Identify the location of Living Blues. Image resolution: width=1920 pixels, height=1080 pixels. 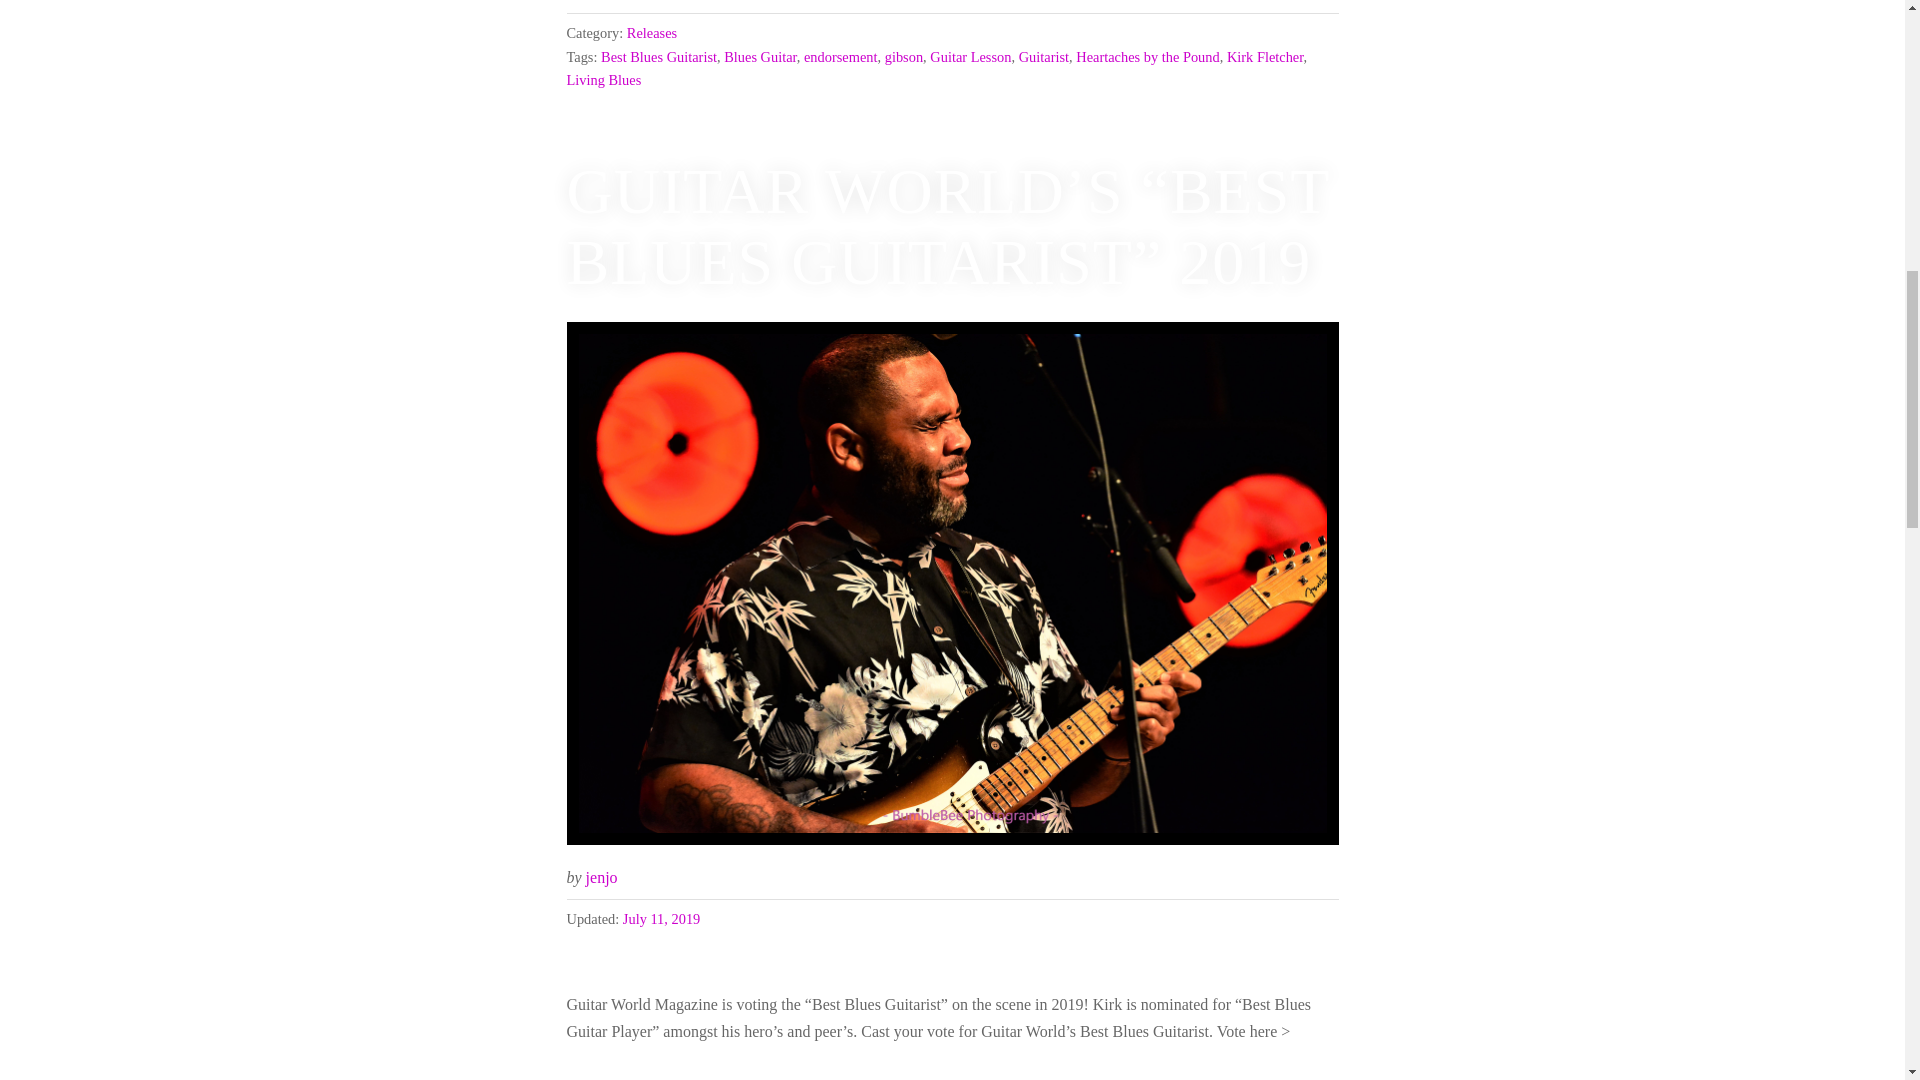
(604, 80).